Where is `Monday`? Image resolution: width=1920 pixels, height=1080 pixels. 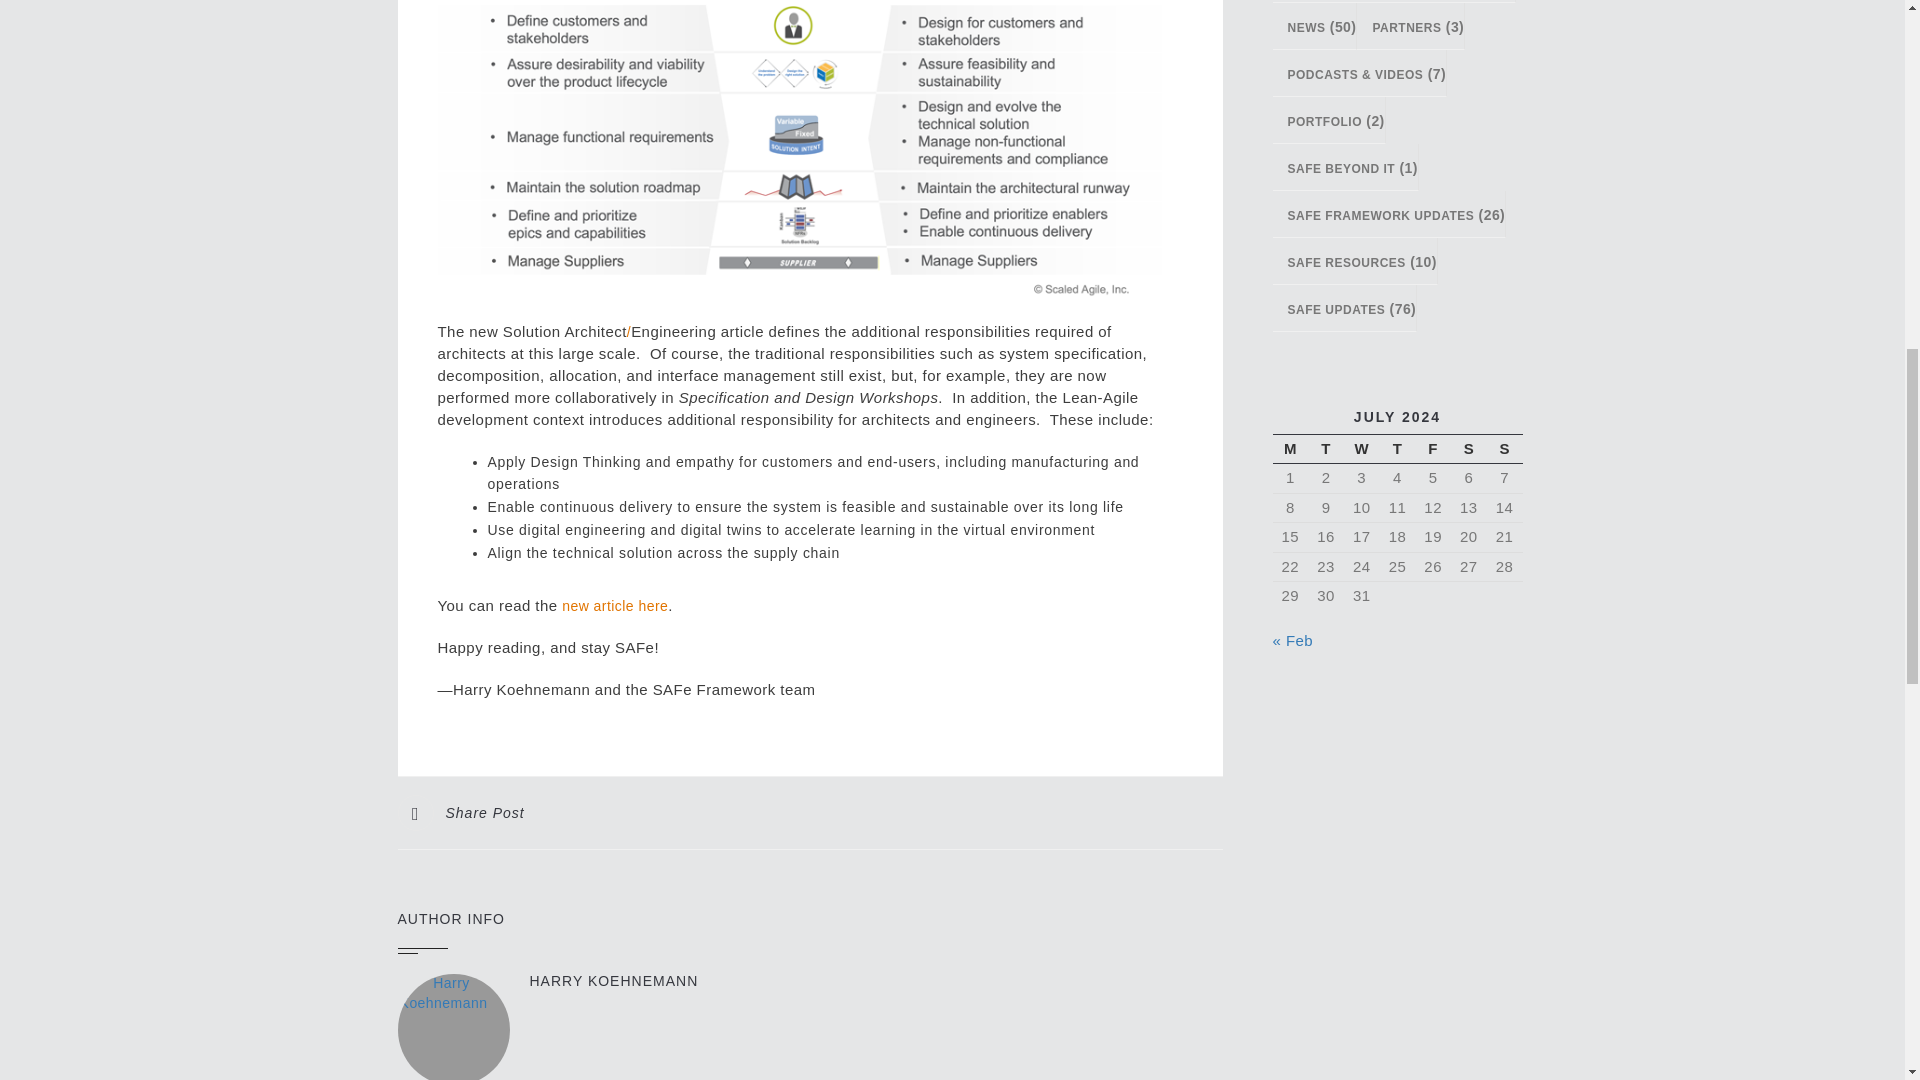 Monday is located at coordinates (1289, 450).